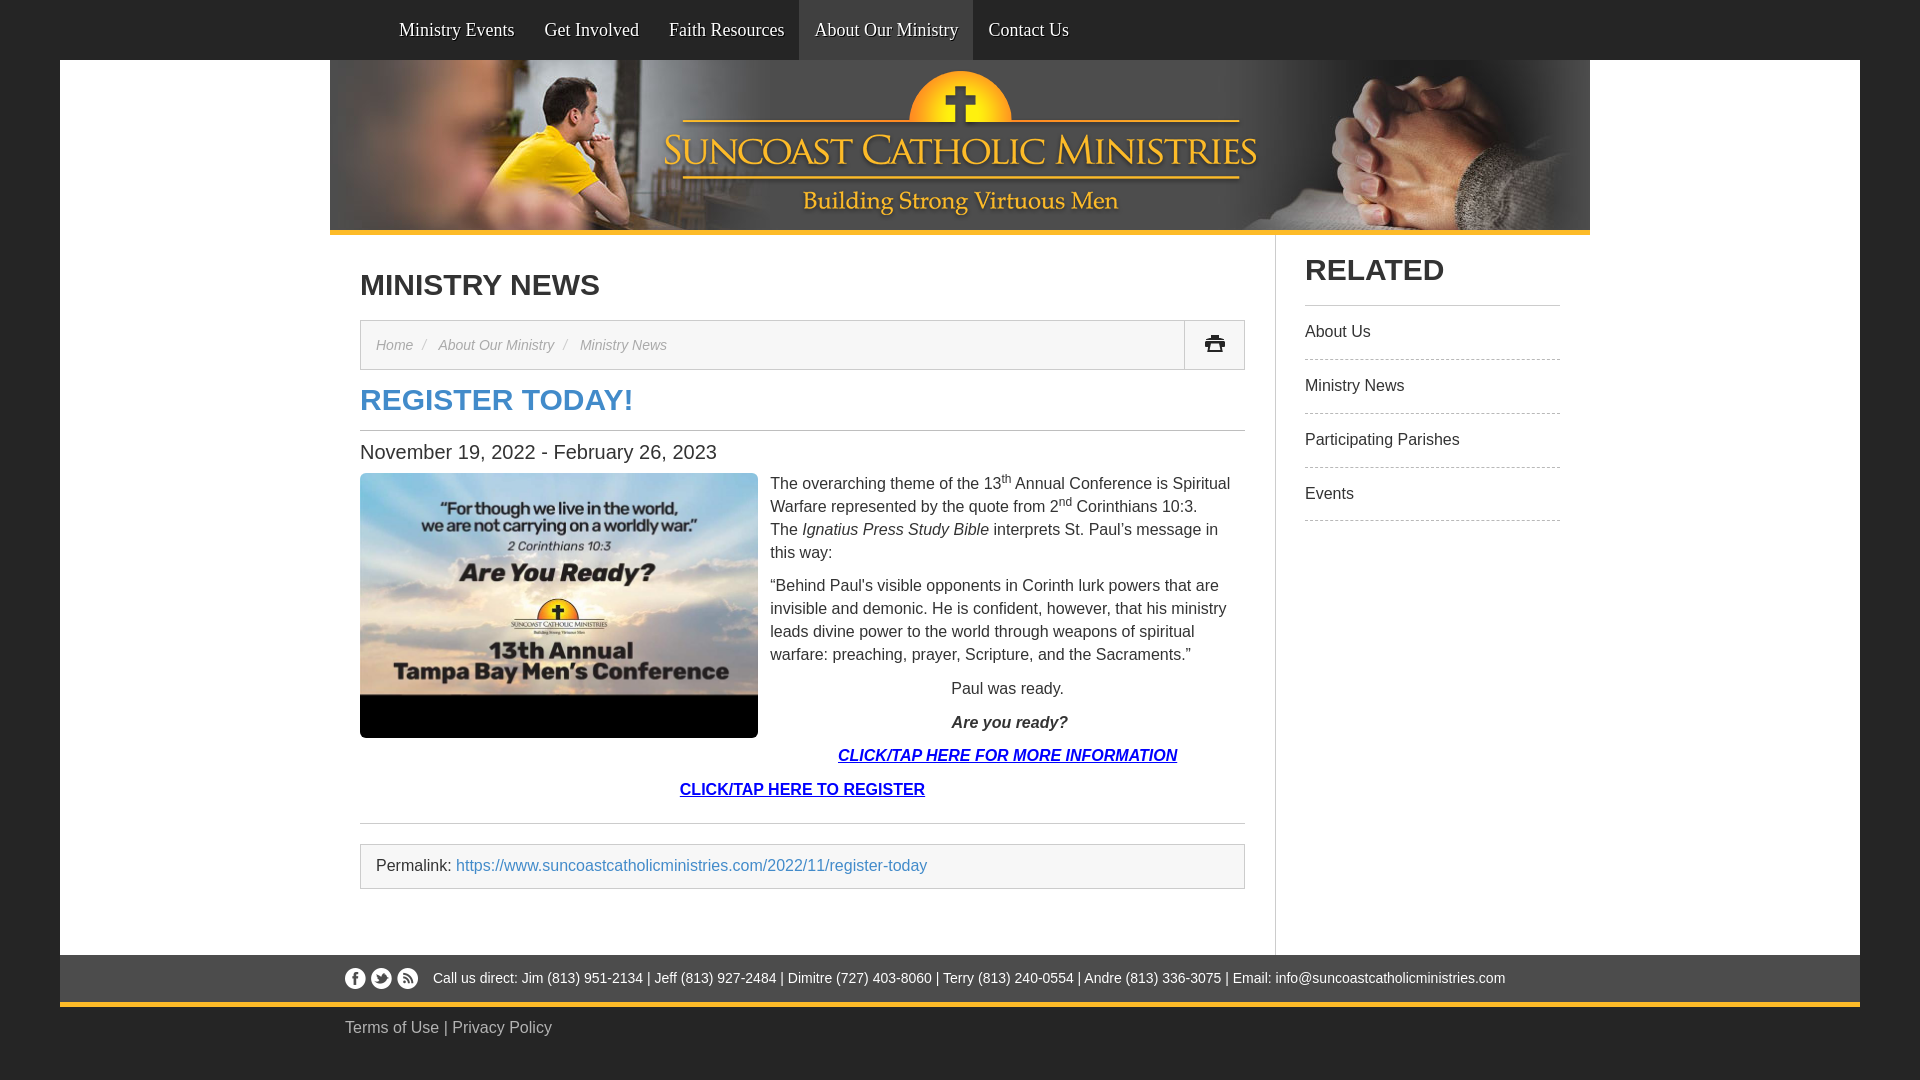 The width and height of the screenshot is (1920, 1080). I want to click on Get Involved, so click(592, 30).